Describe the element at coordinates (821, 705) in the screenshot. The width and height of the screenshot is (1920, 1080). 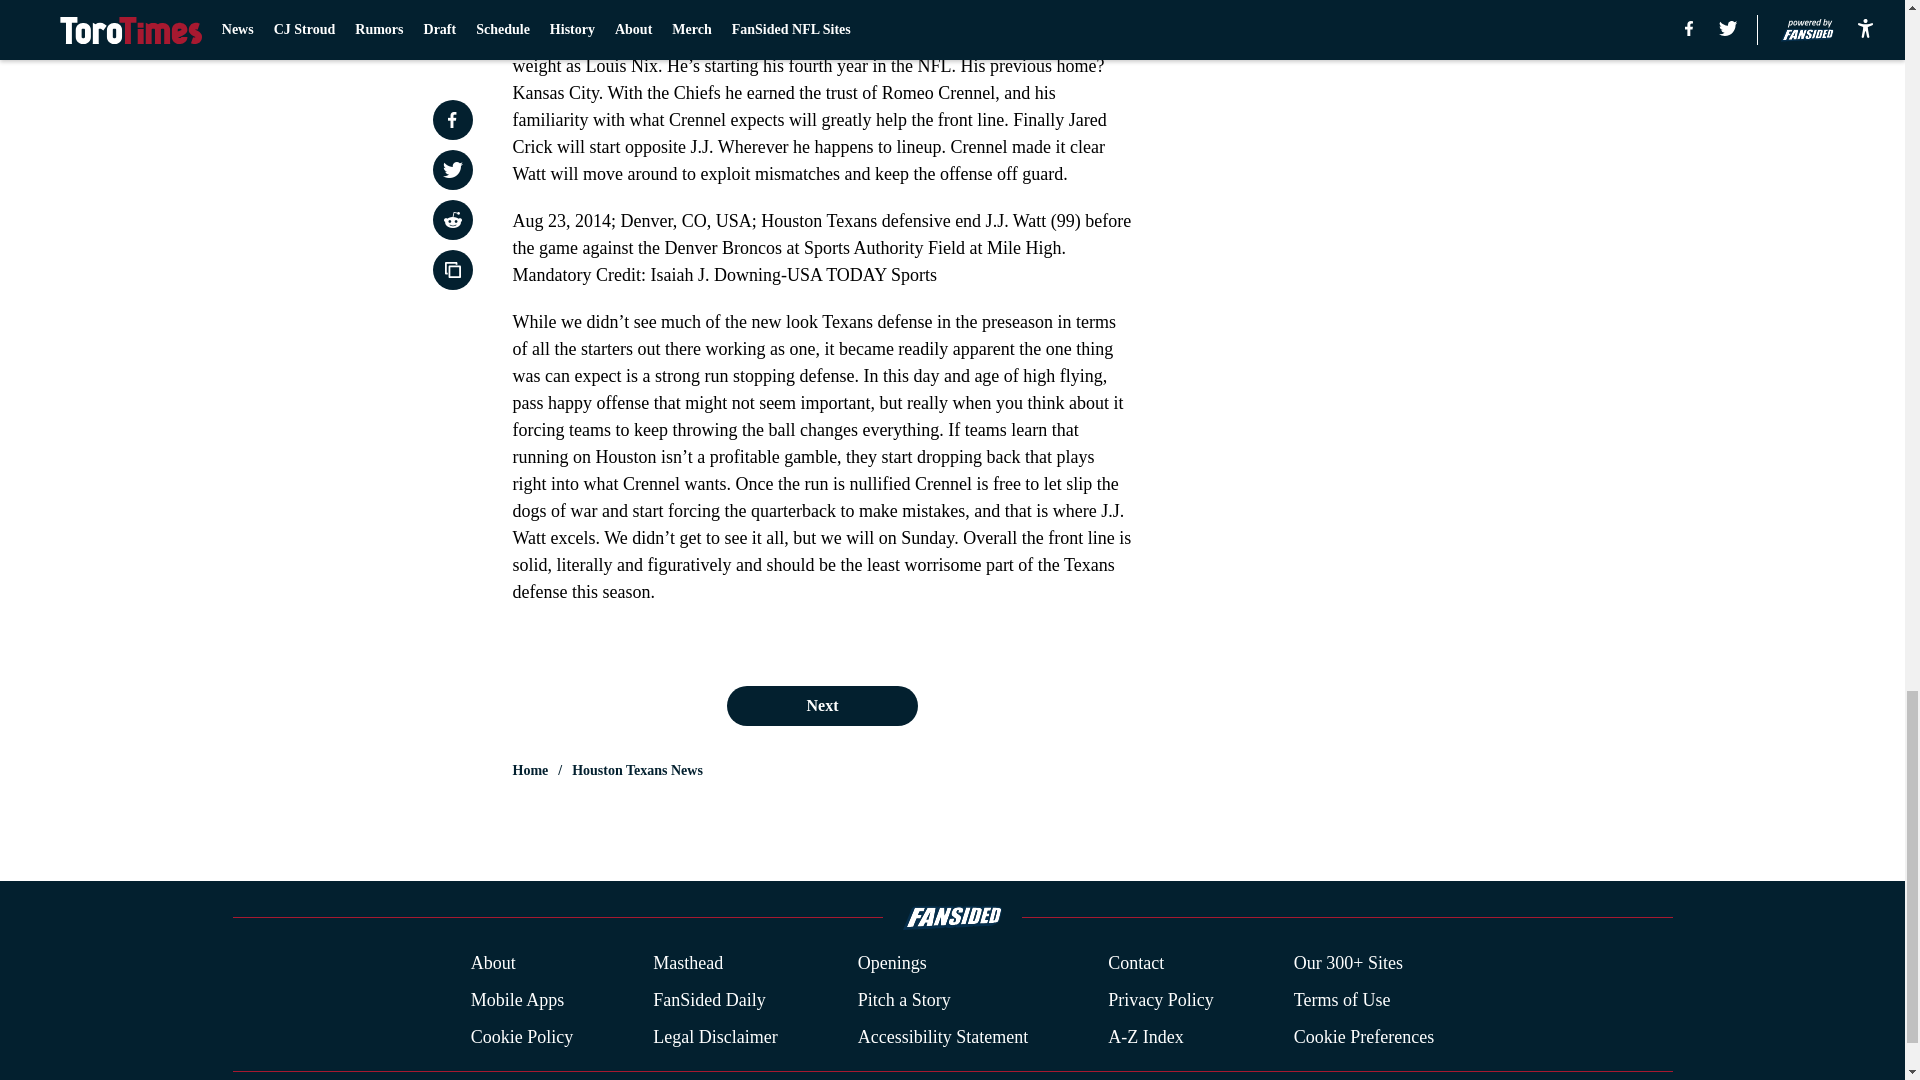
I see `Next` at that location.